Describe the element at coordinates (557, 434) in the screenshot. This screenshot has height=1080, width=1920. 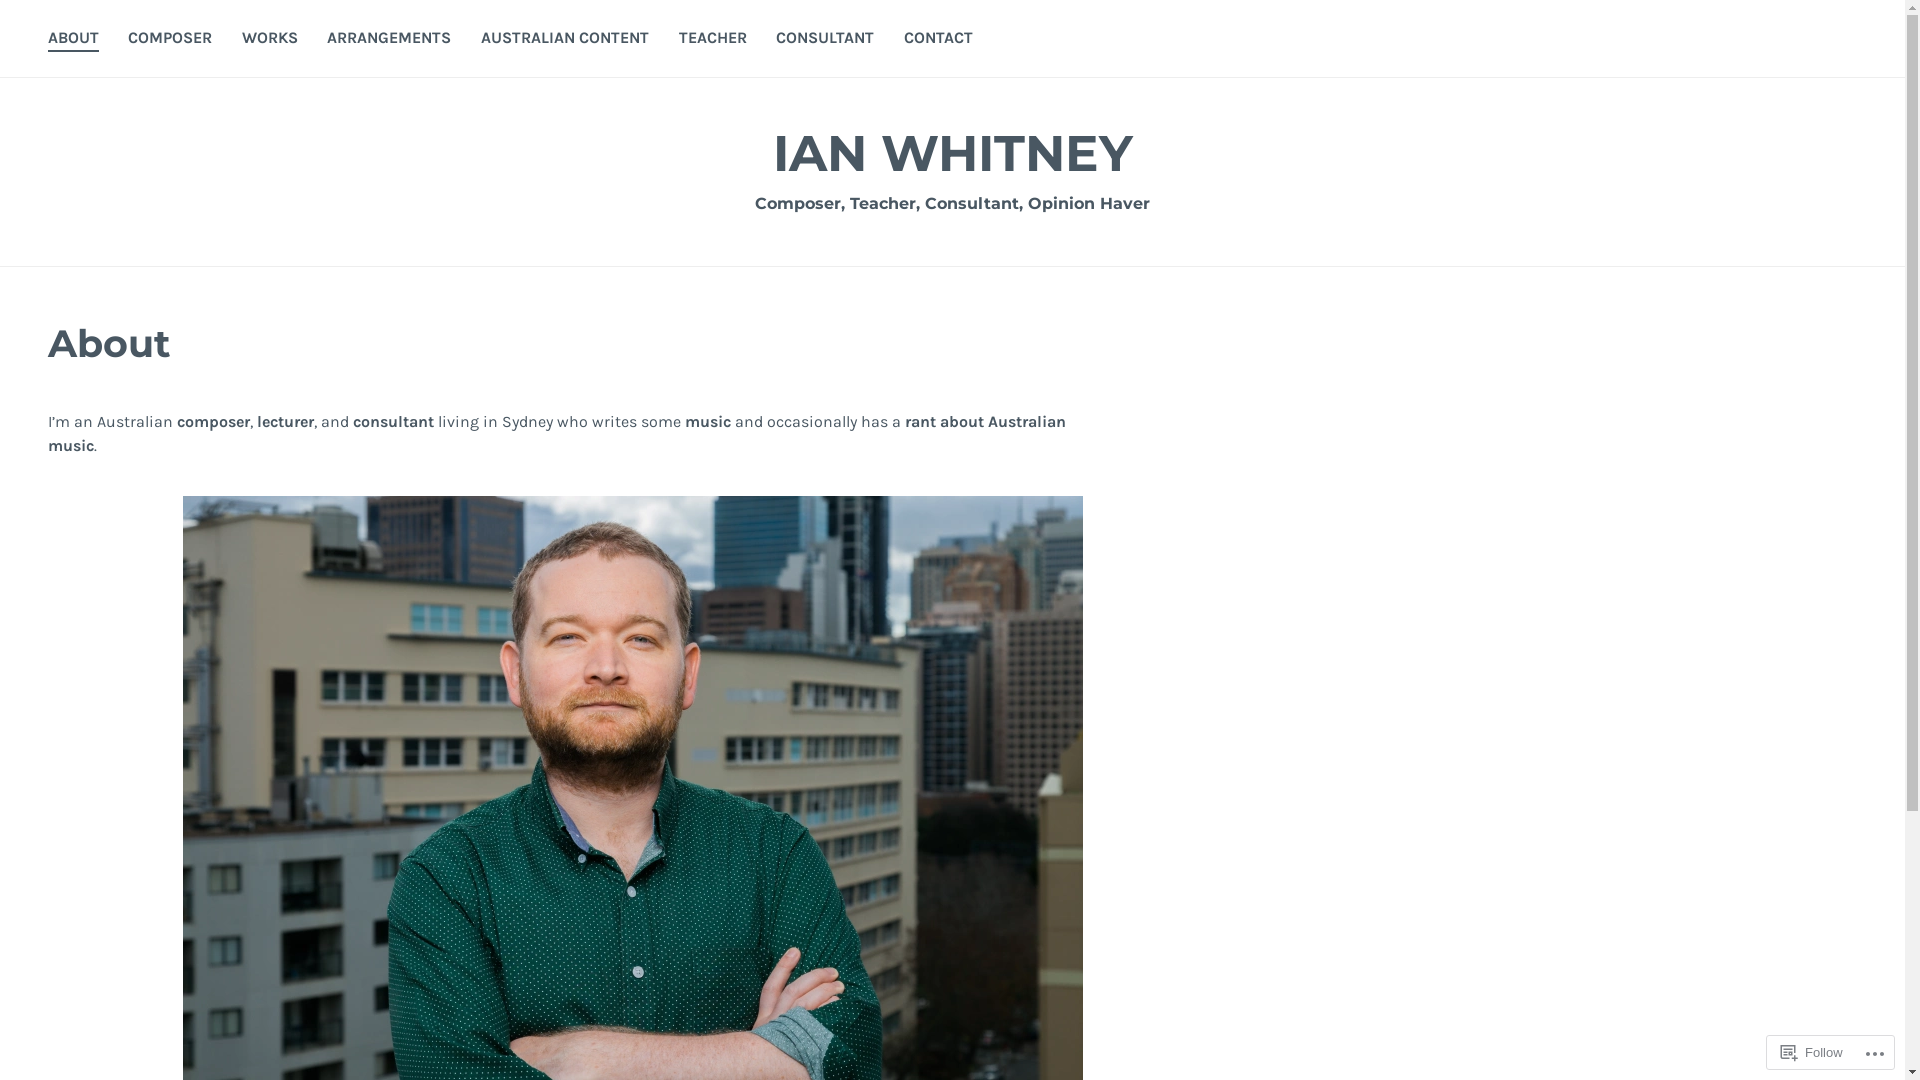
I see `rant about Australian music` at that location.